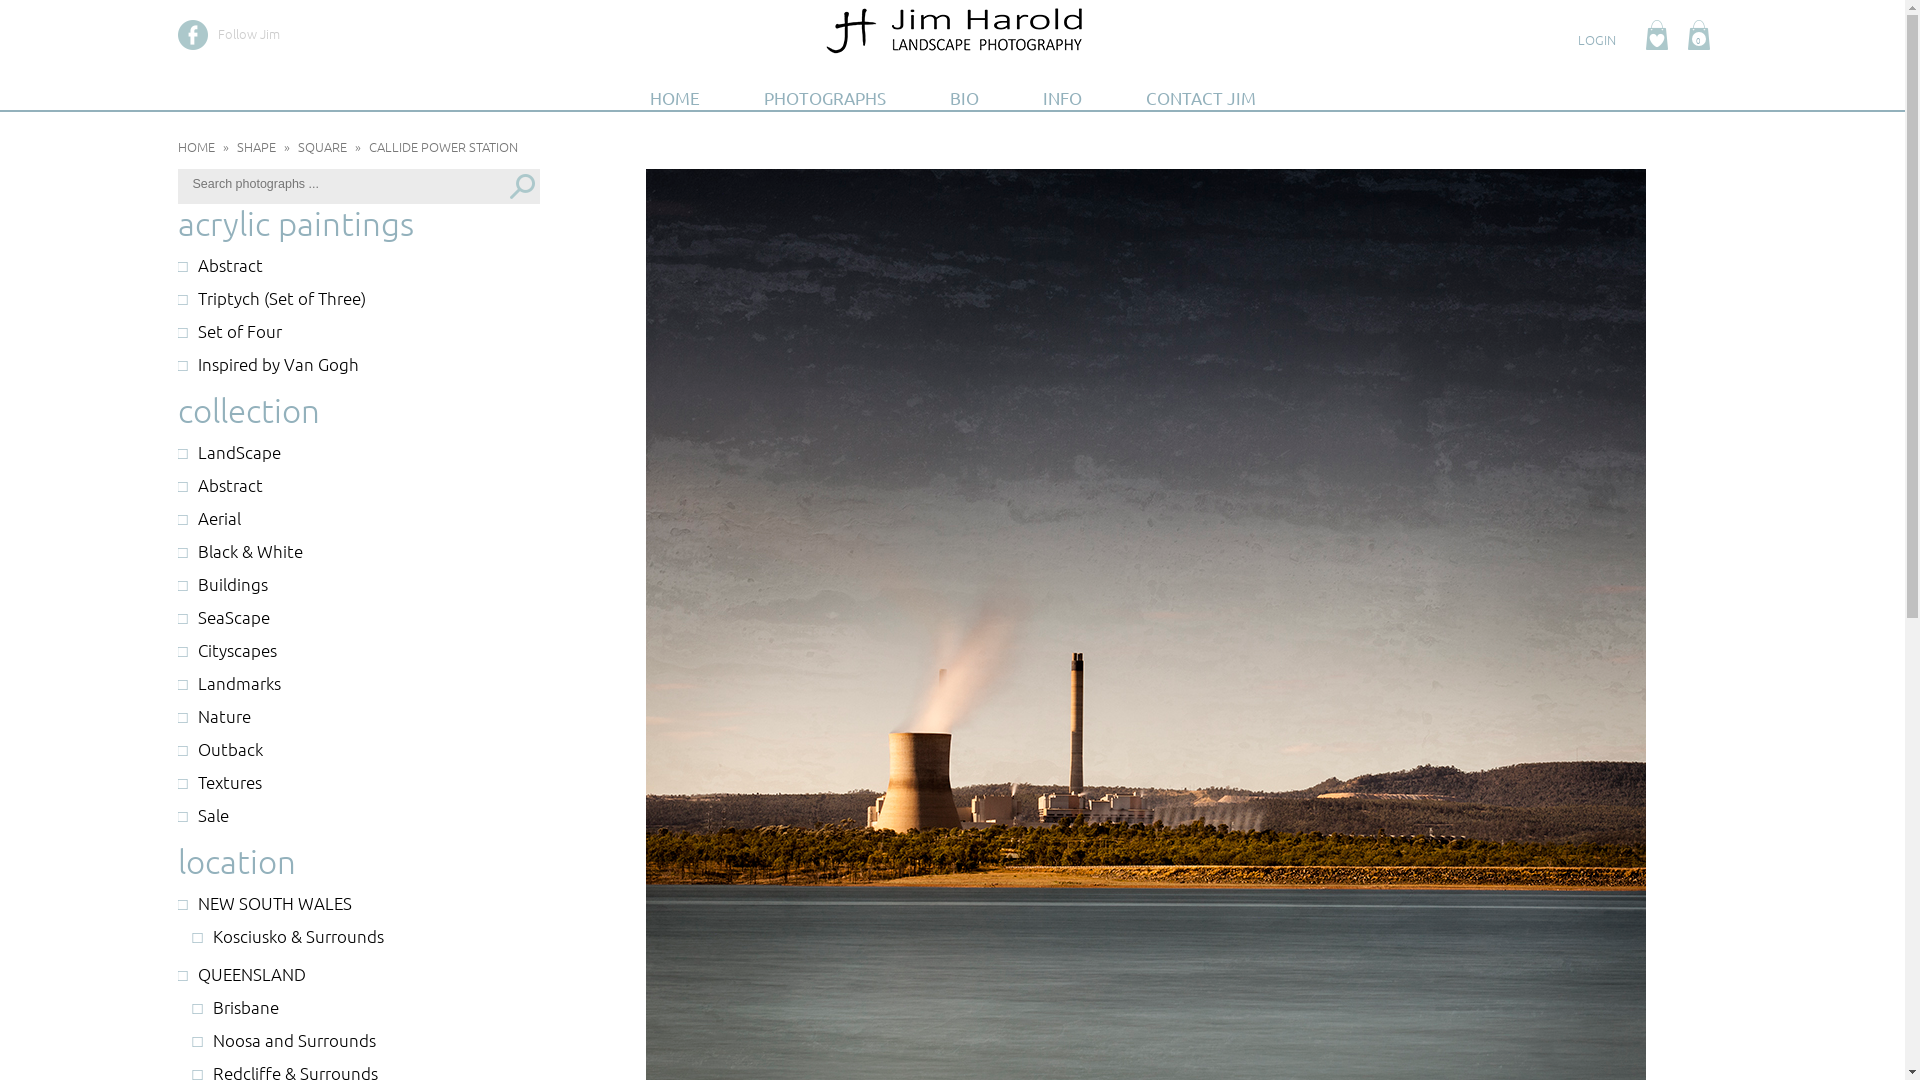  I want to click on PHOTOGRAPHS, so click(825, 98).